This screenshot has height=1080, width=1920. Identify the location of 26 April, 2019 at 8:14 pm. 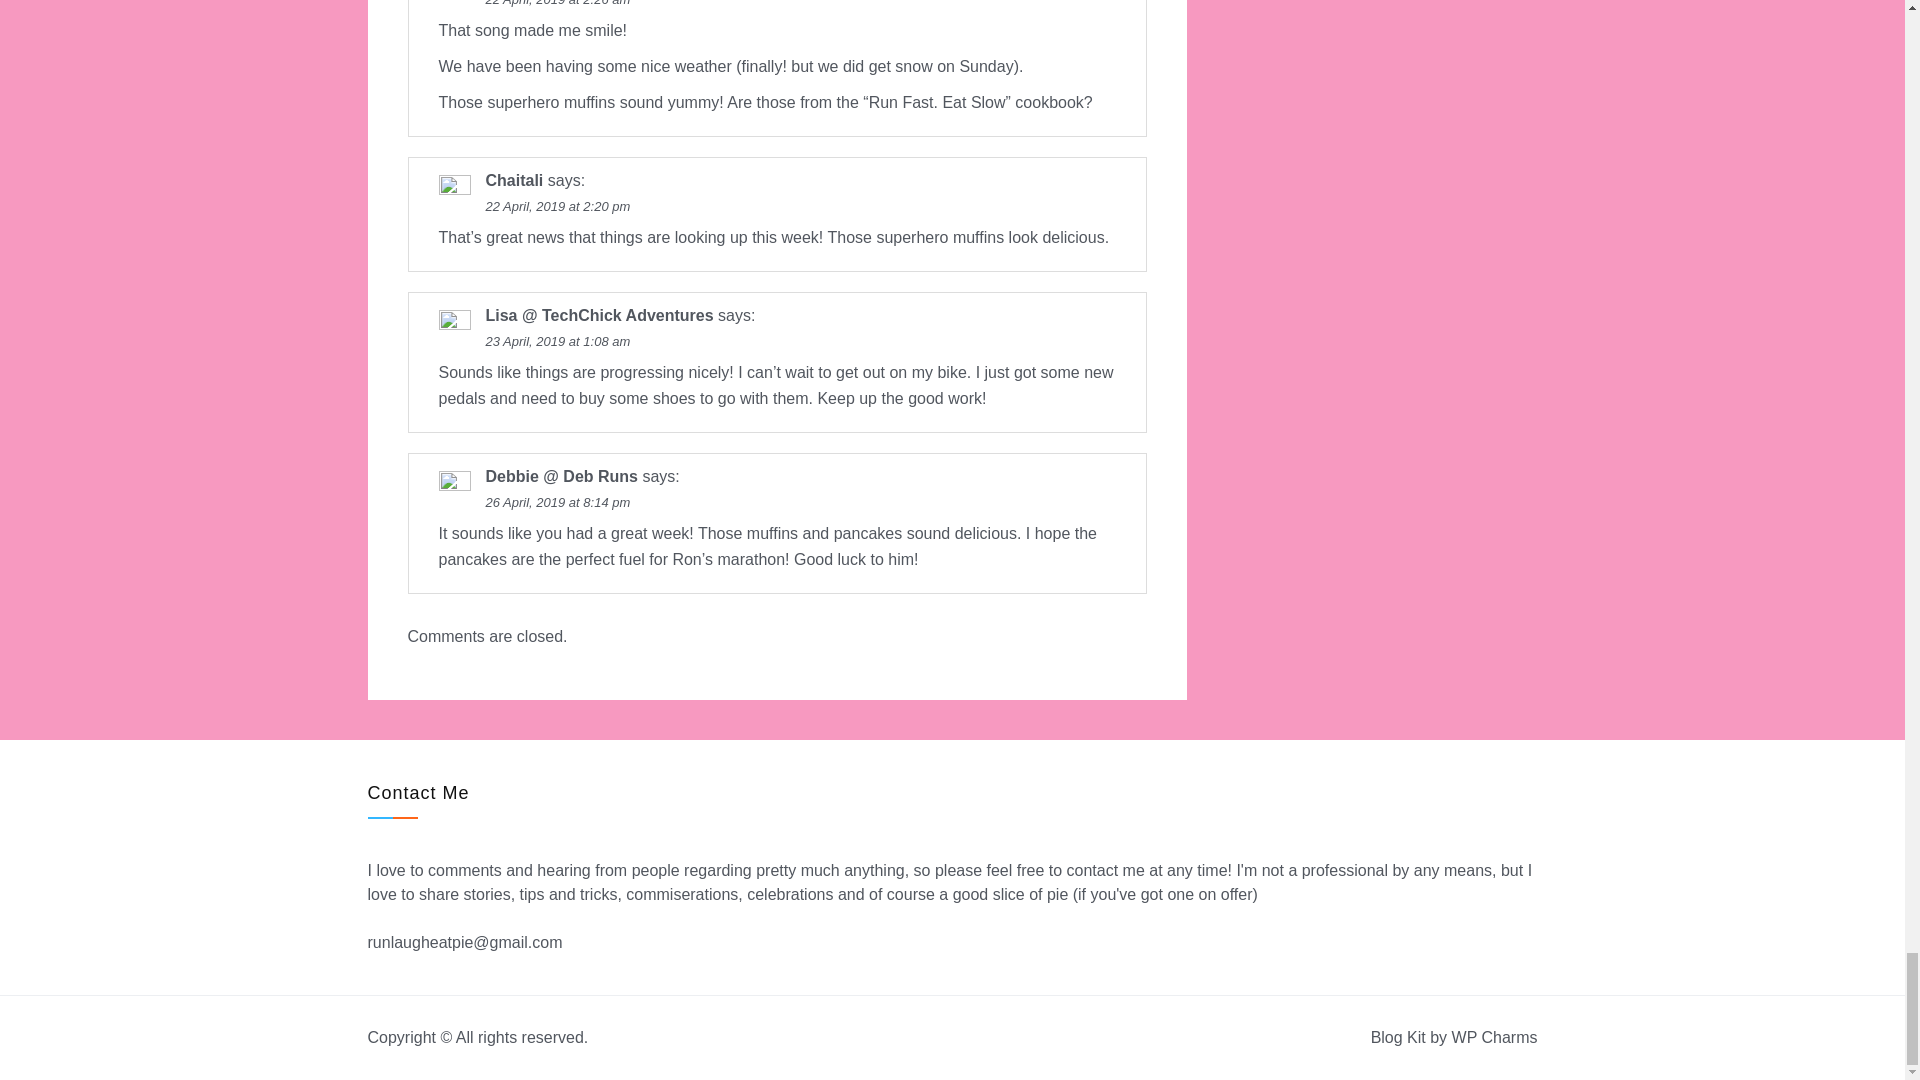
(558, 502).